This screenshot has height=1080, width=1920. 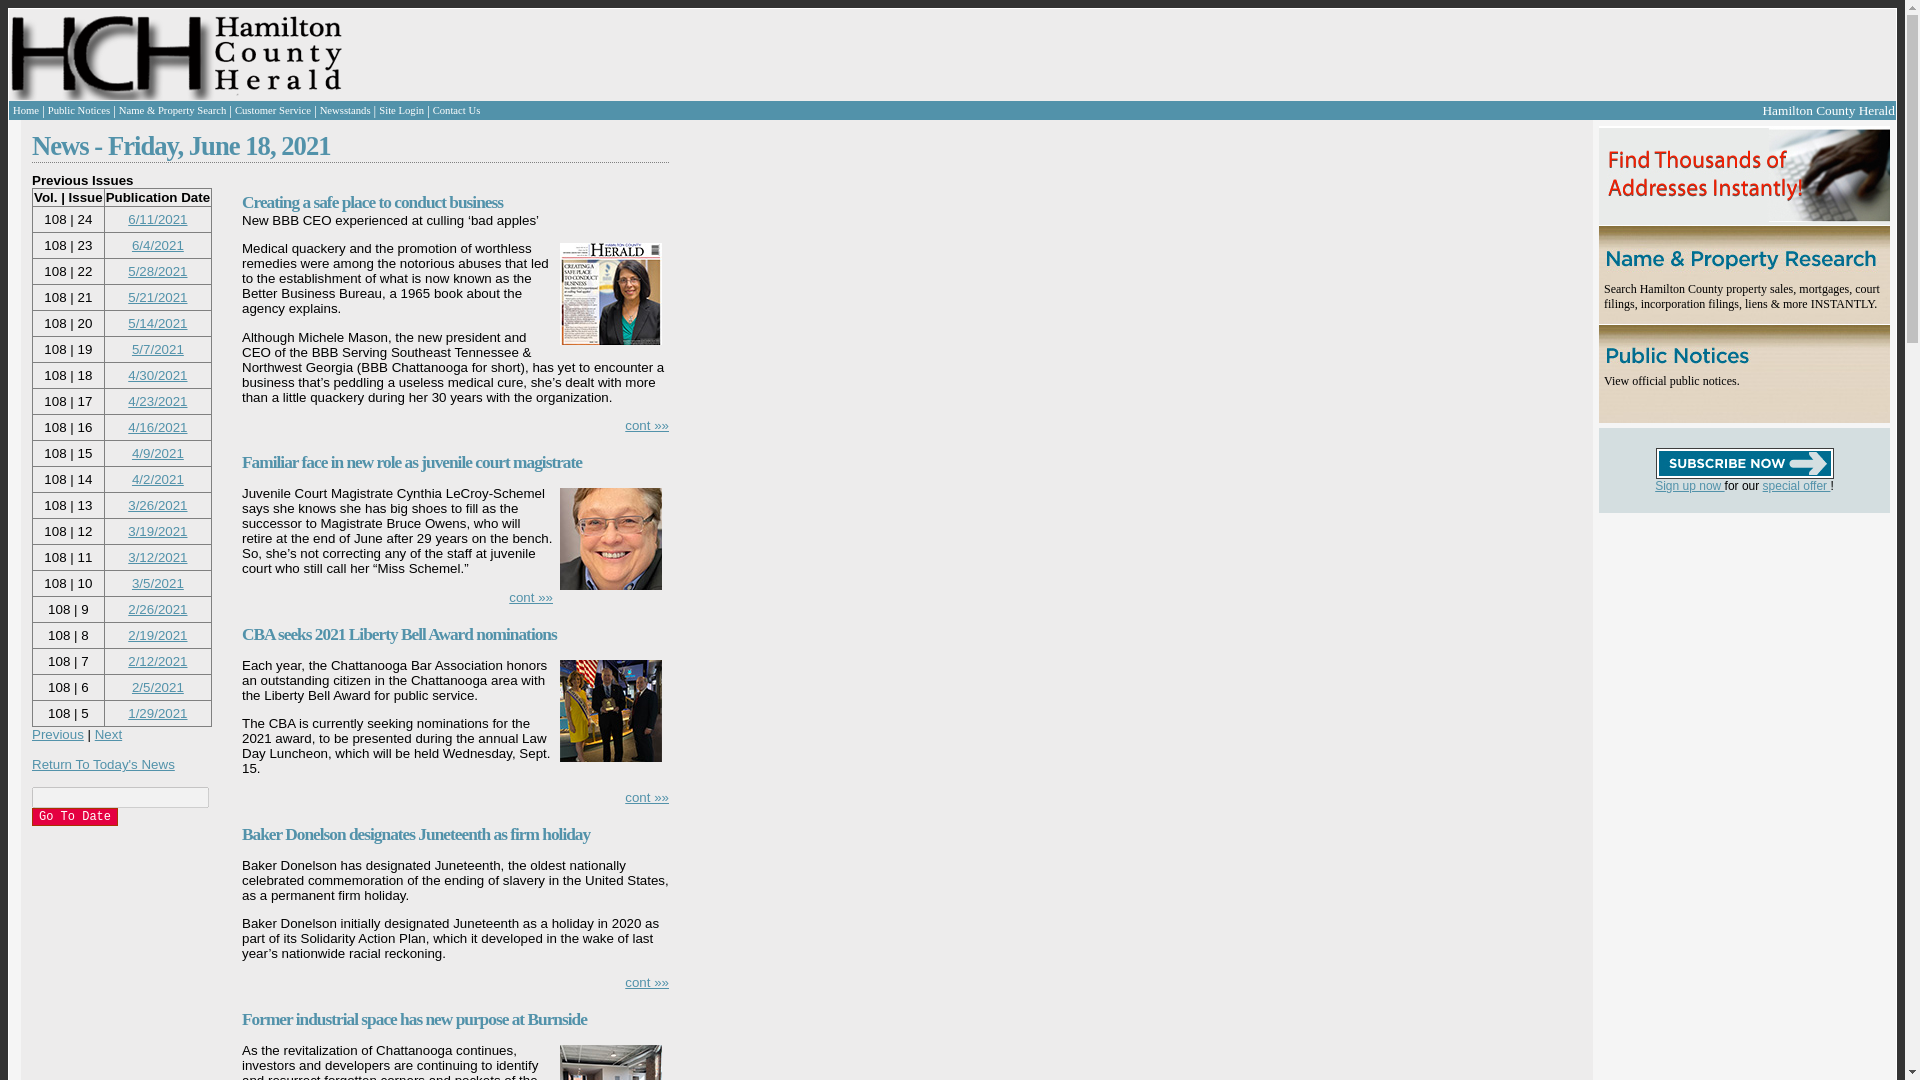 What do you see at coordinates (401, 110) in the screenshot?
I see `Site Login` at bounding box center [401, 110].